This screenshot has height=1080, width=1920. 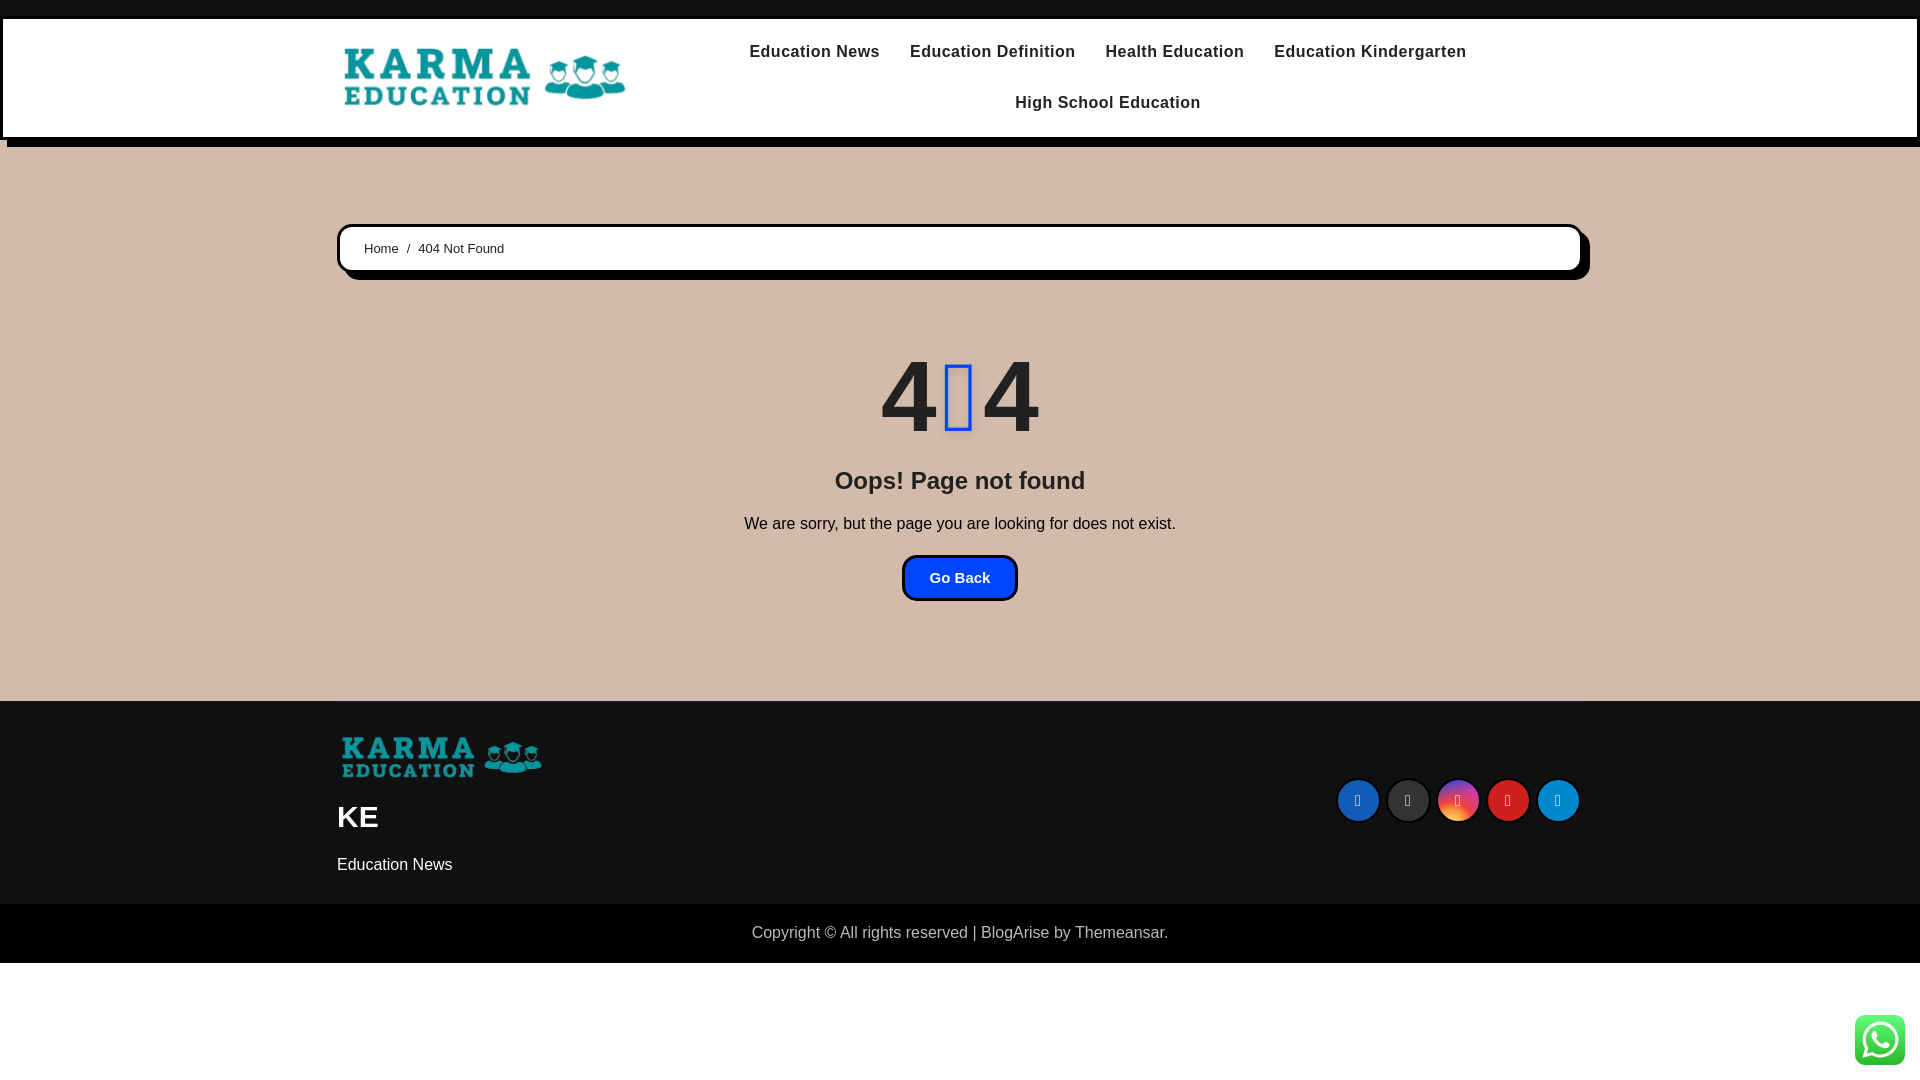 I want to click on Education News, so click(x=814, y=52).